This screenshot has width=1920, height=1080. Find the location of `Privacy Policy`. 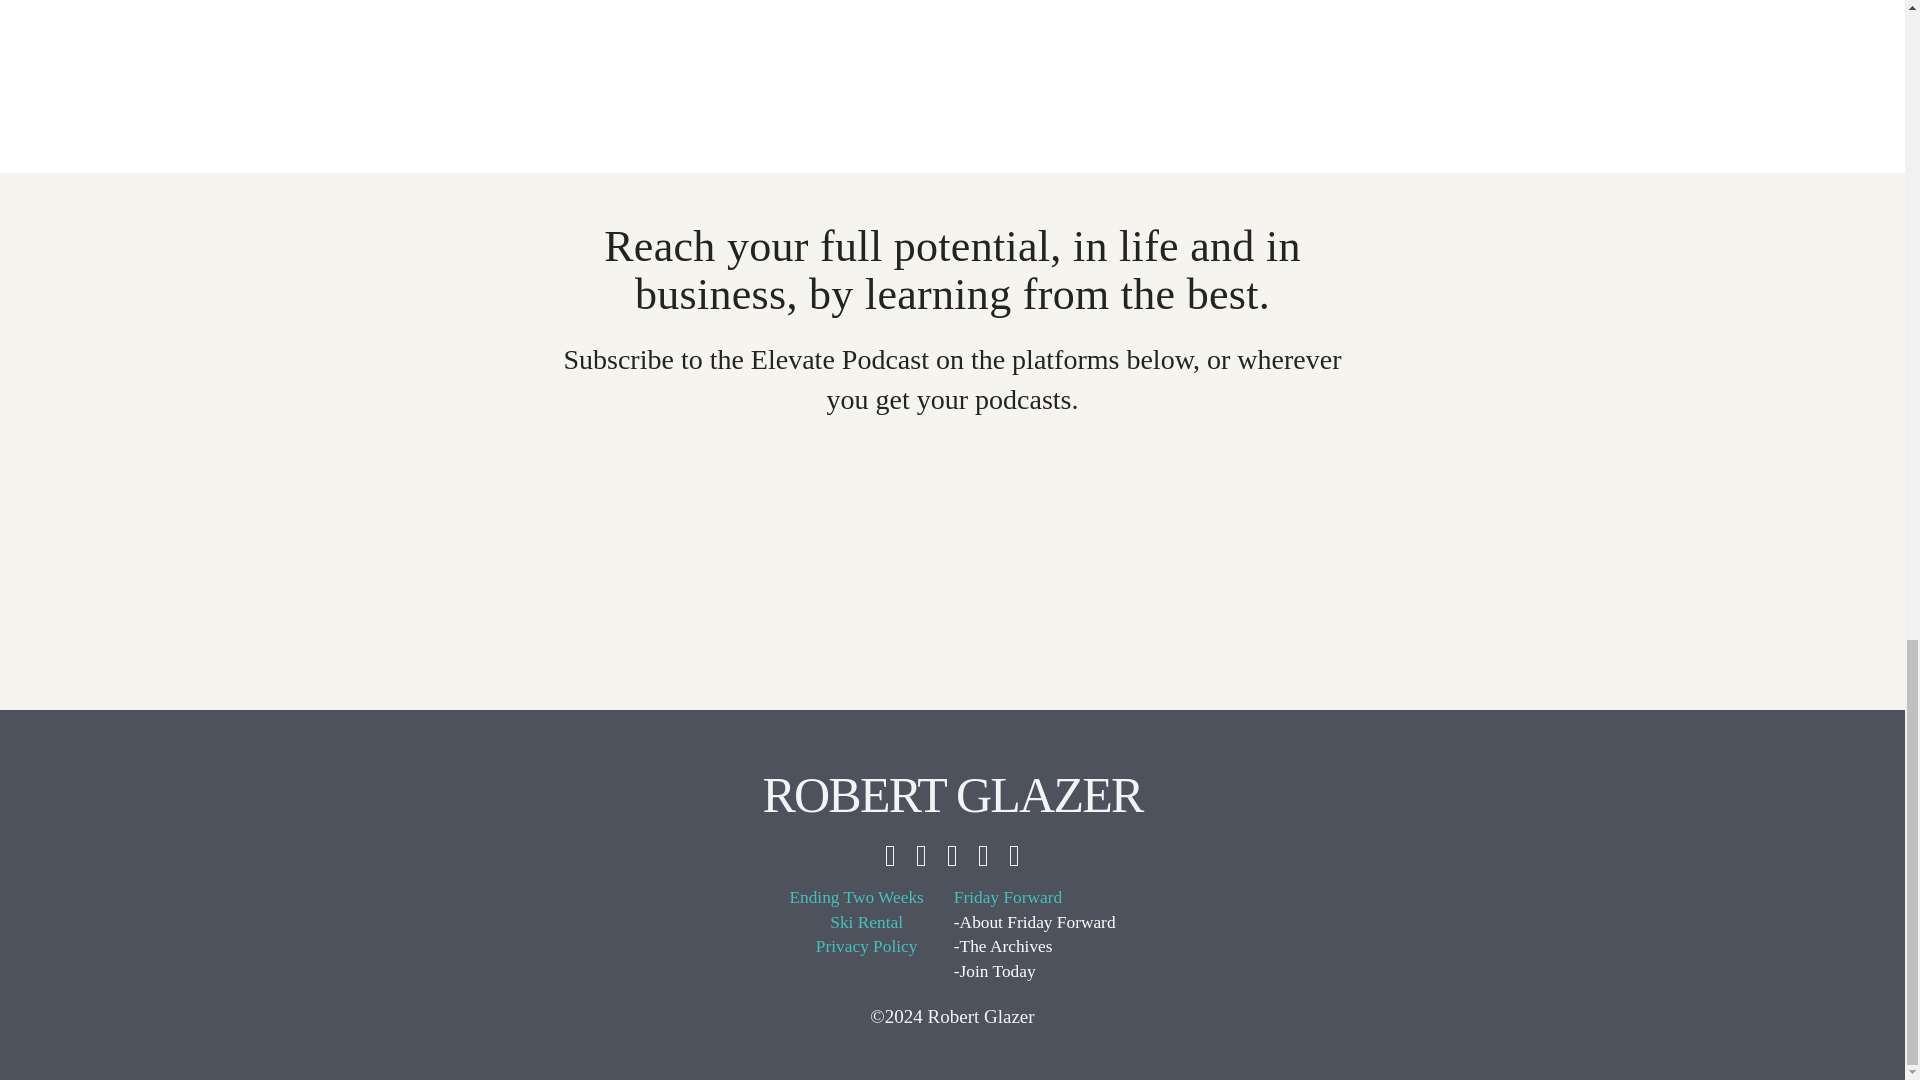

Privacy Policy is located at coordinates (866, 948).